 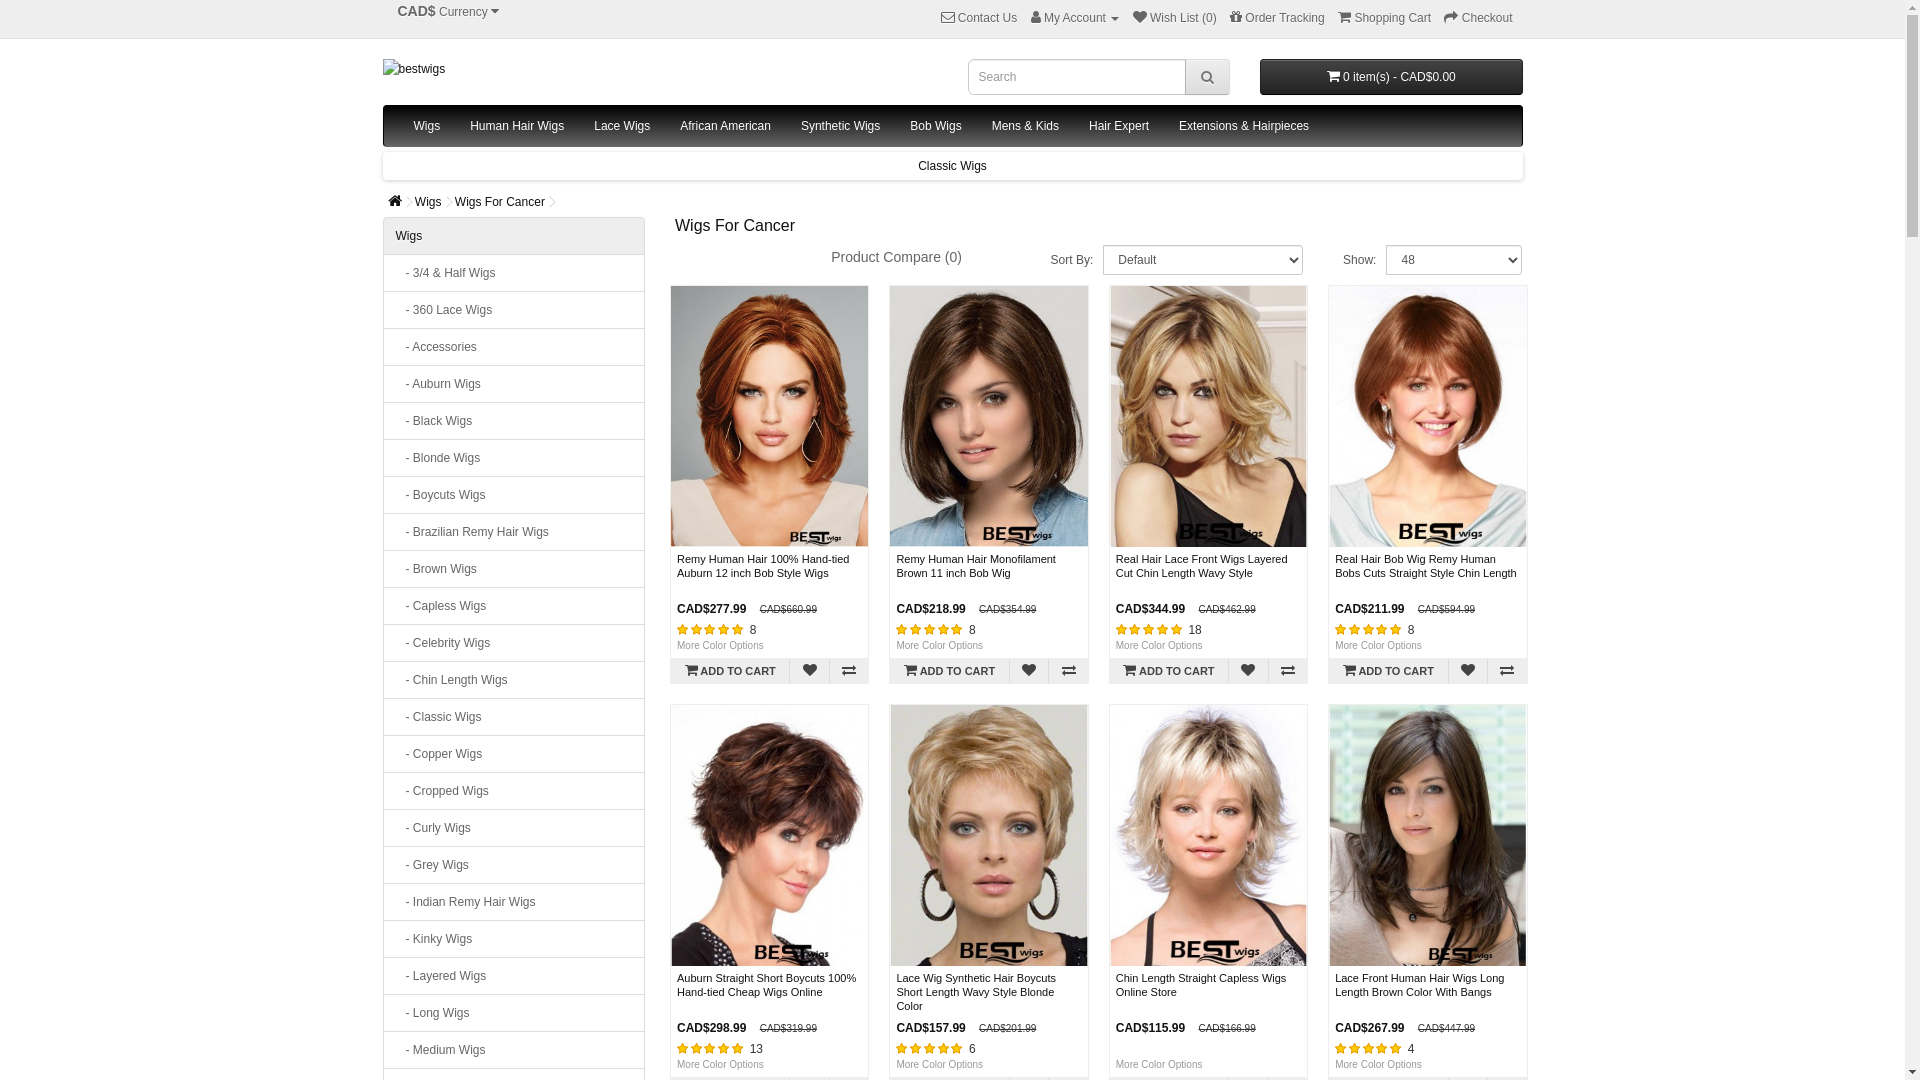 I want to click on Real Hair Lace Front Wigs Layered Cut Chin Length Wavy Style, so click(x=1208, y=416).